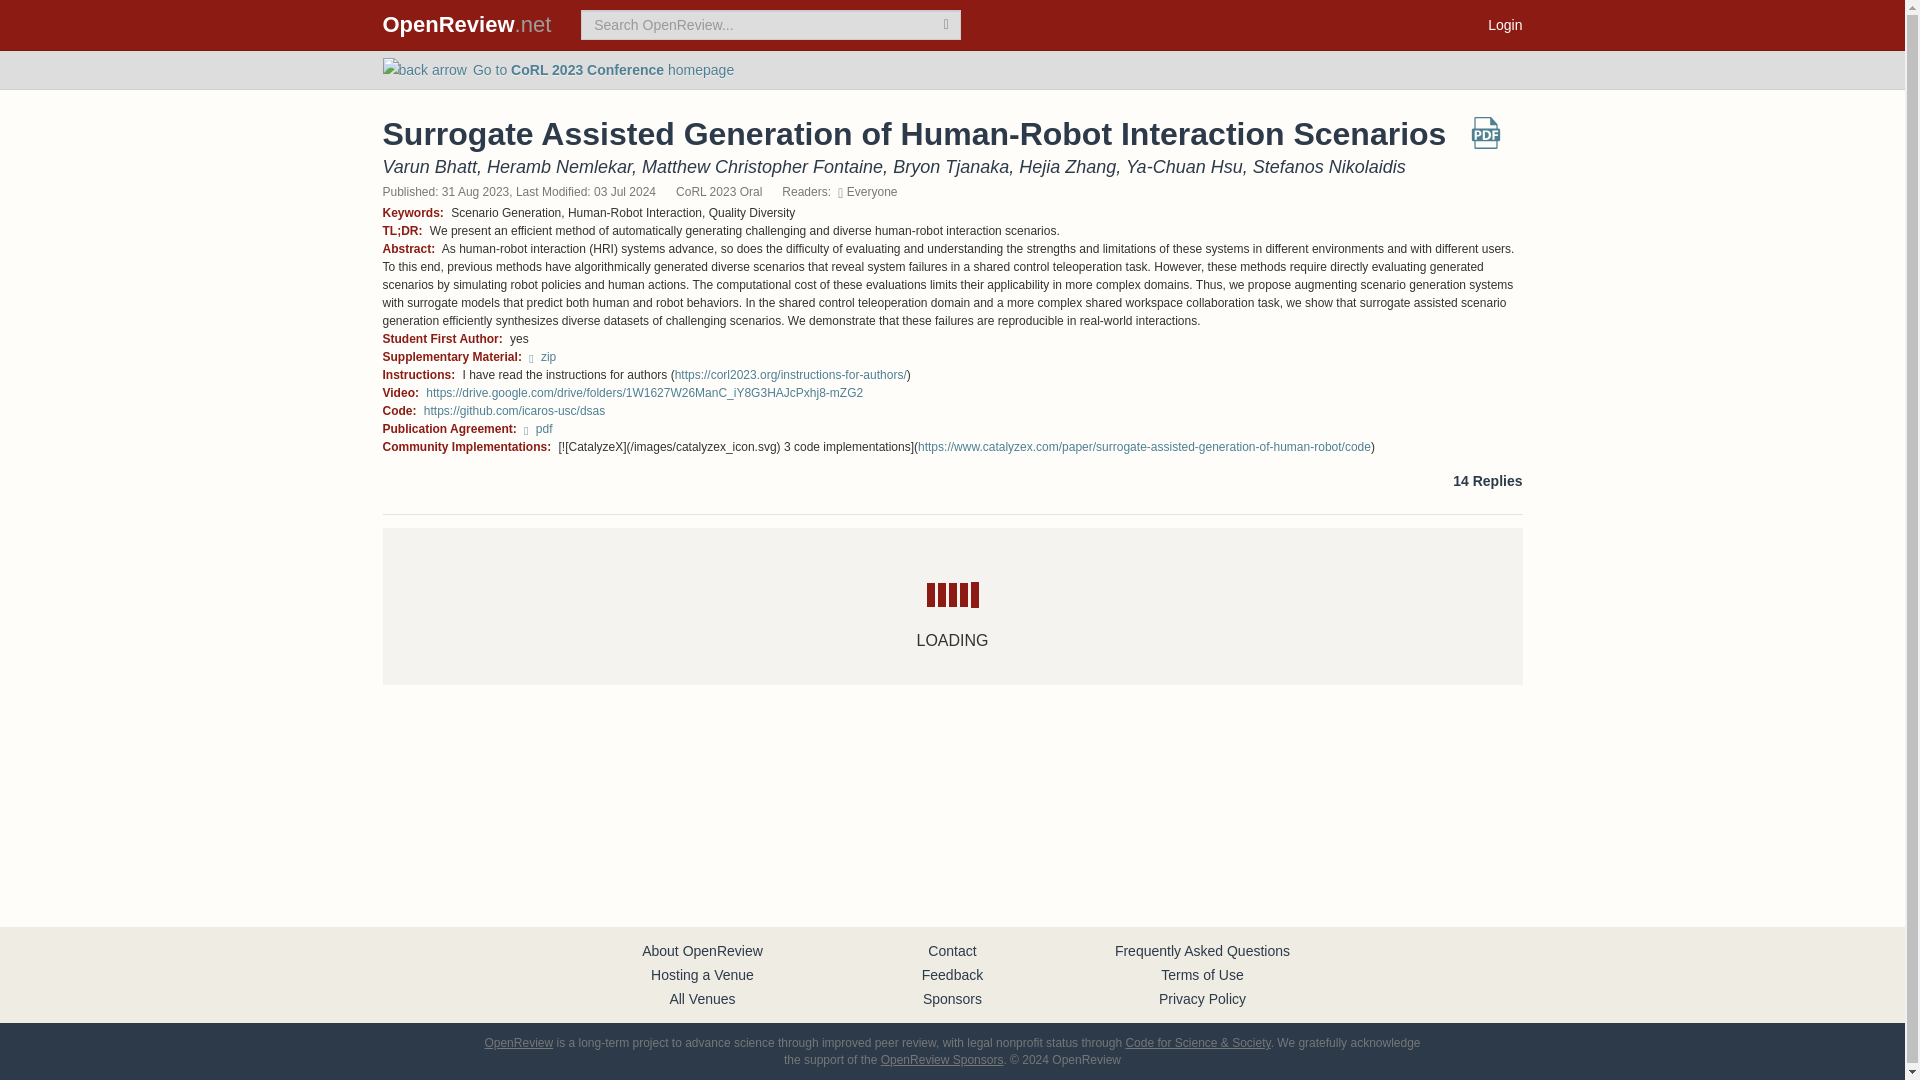 This screenshot has width=1920, height=1080. What do you see at coordinates (1486, 140) in the screenshot?
I see `Download PDF` at bounding box center [1486, 140].